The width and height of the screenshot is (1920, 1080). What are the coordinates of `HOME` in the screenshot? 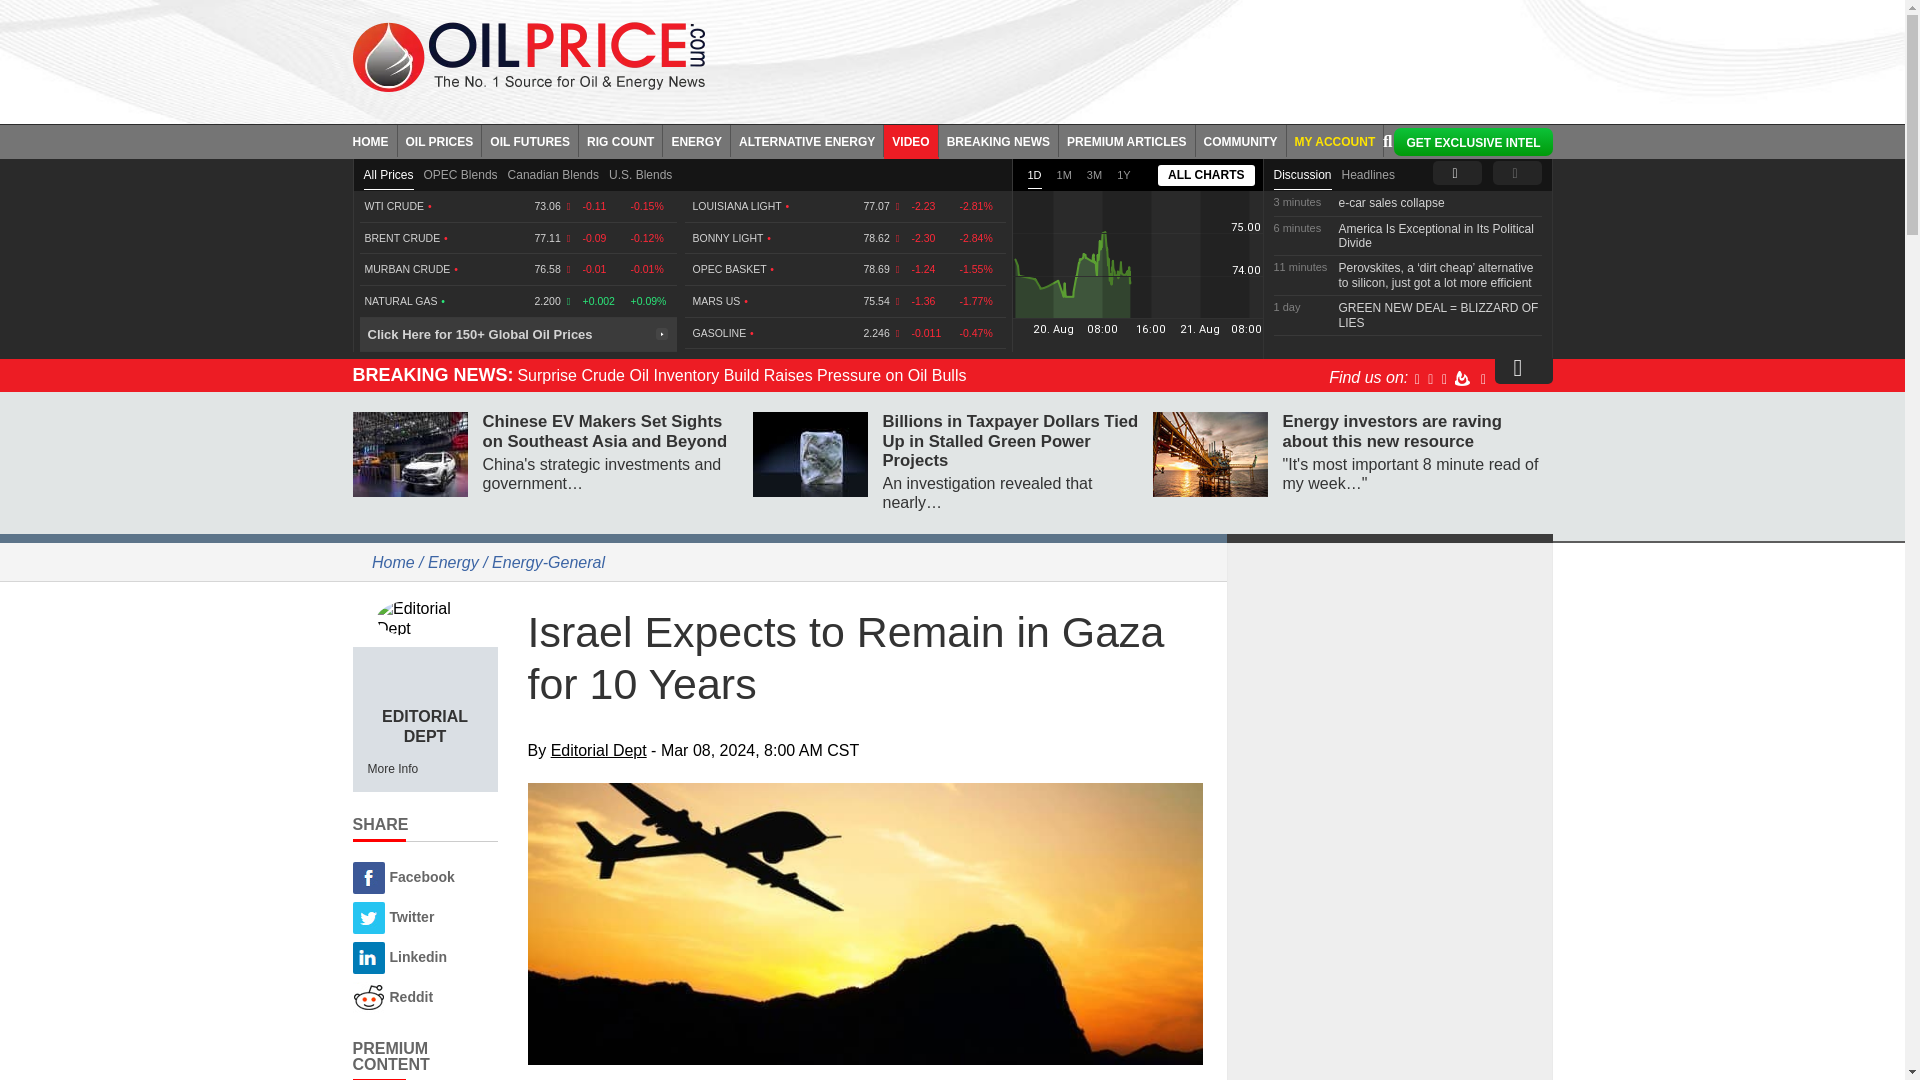 It's located at (374, 140).